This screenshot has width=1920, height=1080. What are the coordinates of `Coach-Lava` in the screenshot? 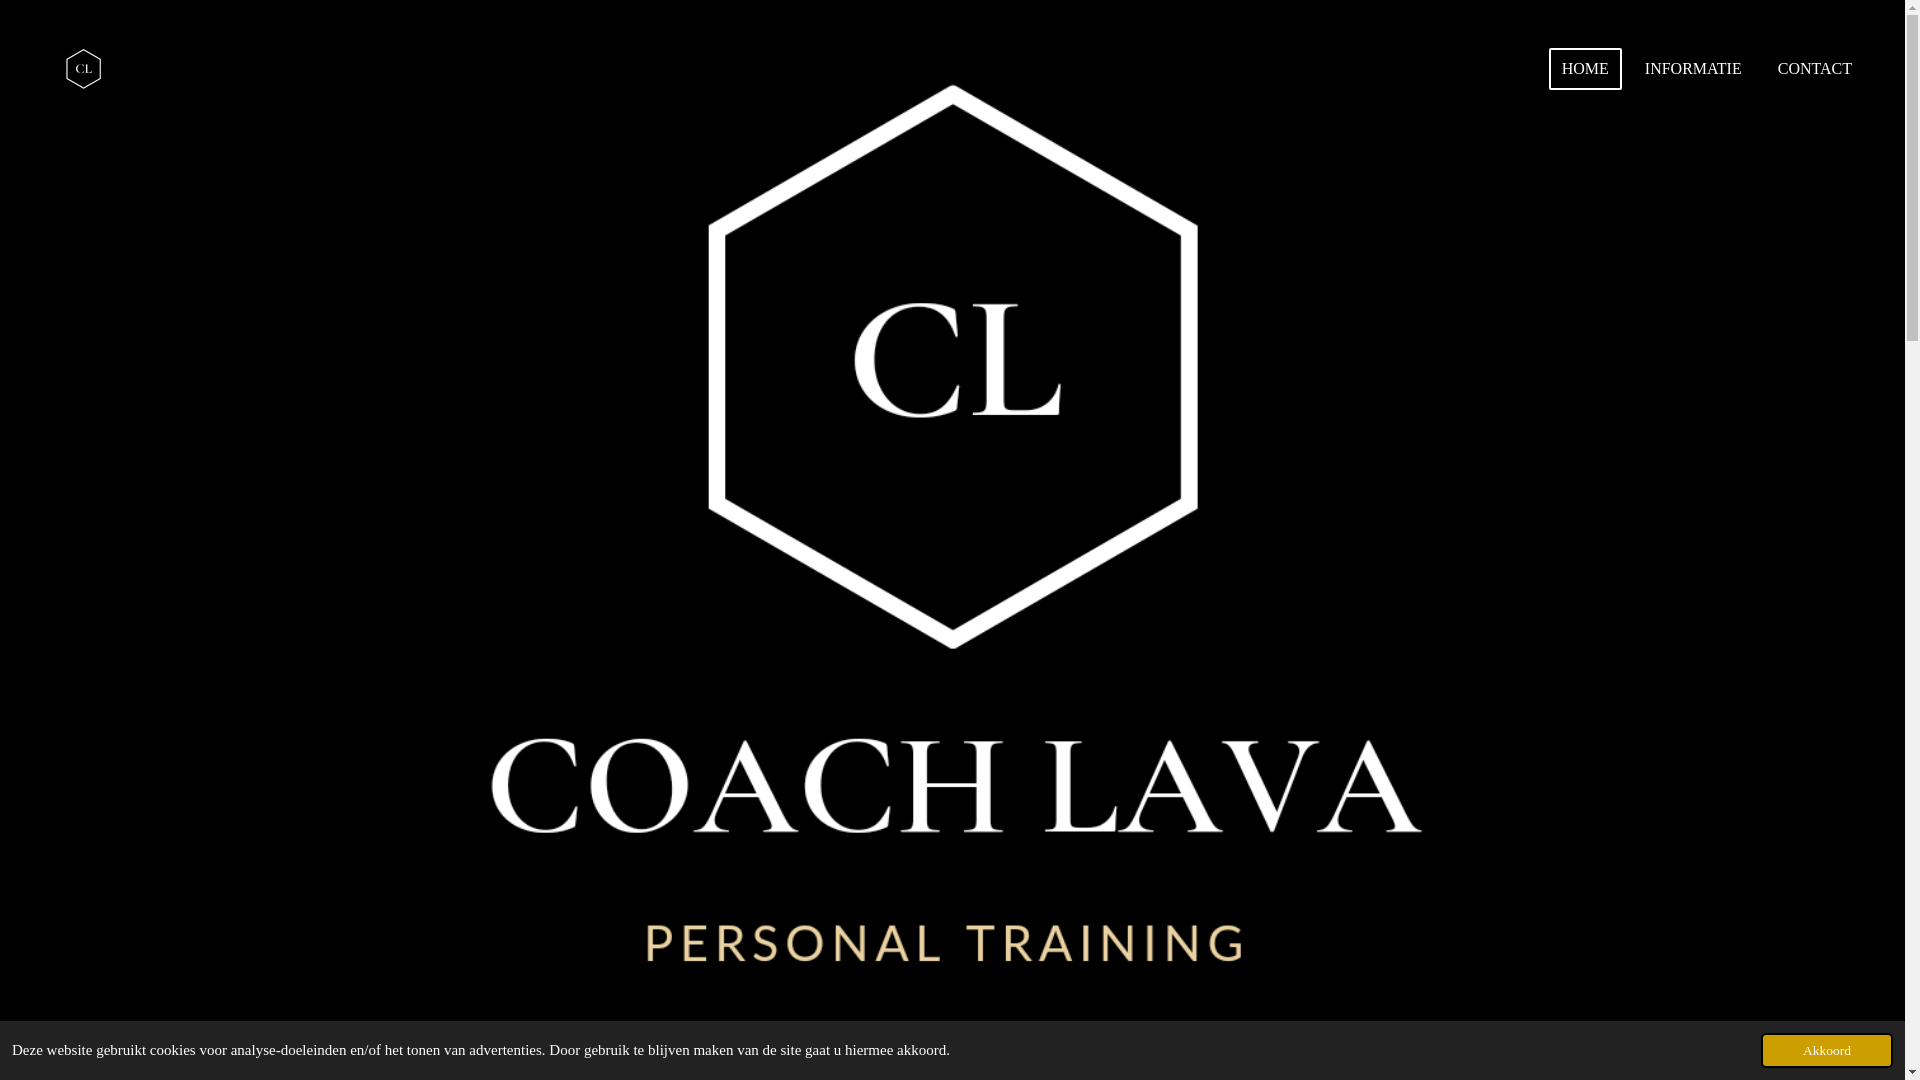 It's located at (84, 68).